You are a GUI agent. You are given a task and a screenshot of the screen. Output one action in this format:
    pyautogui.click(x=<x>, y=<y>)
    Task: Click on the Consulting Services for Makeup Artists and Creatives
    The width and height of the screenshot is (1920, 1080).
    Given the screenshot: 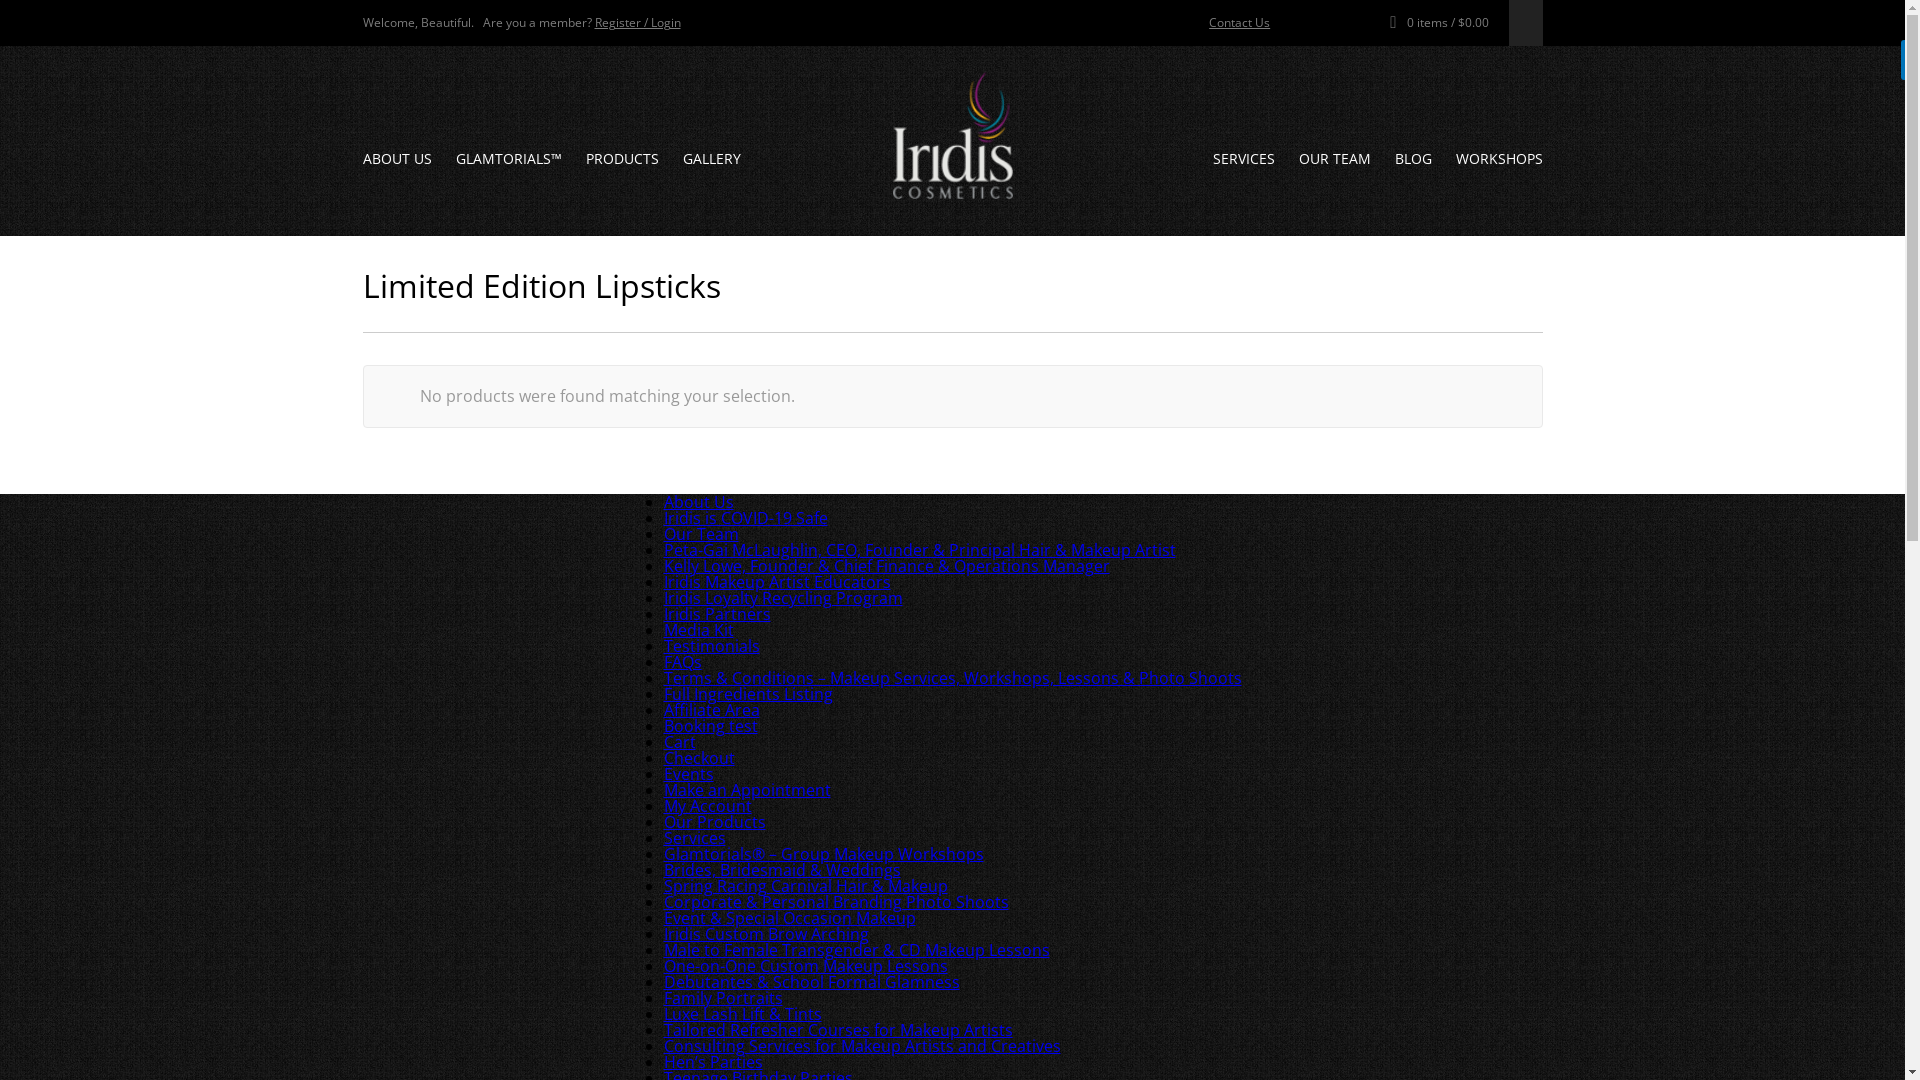 What is the action you would take?
    pyautogui.click(x=862, y=1046)
    